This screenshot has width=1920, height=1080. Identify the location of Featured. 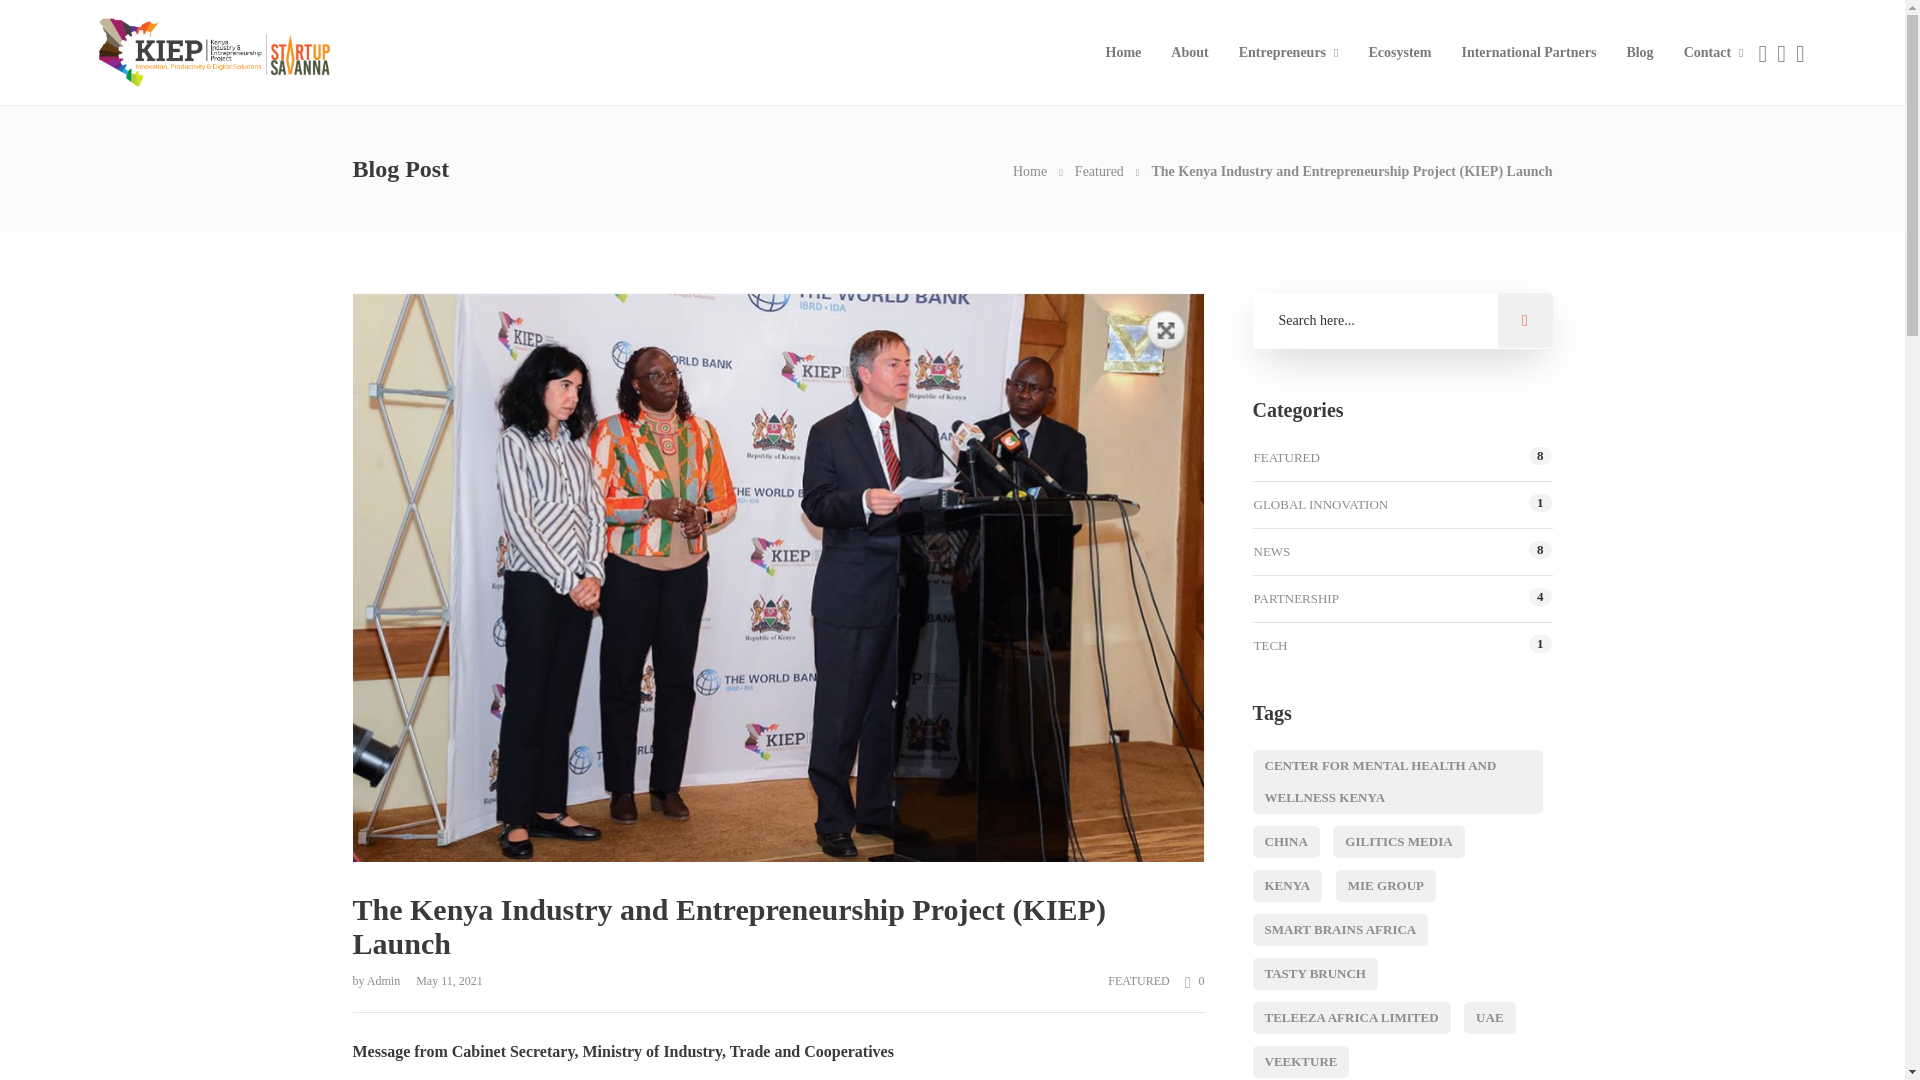
(1099, 172).